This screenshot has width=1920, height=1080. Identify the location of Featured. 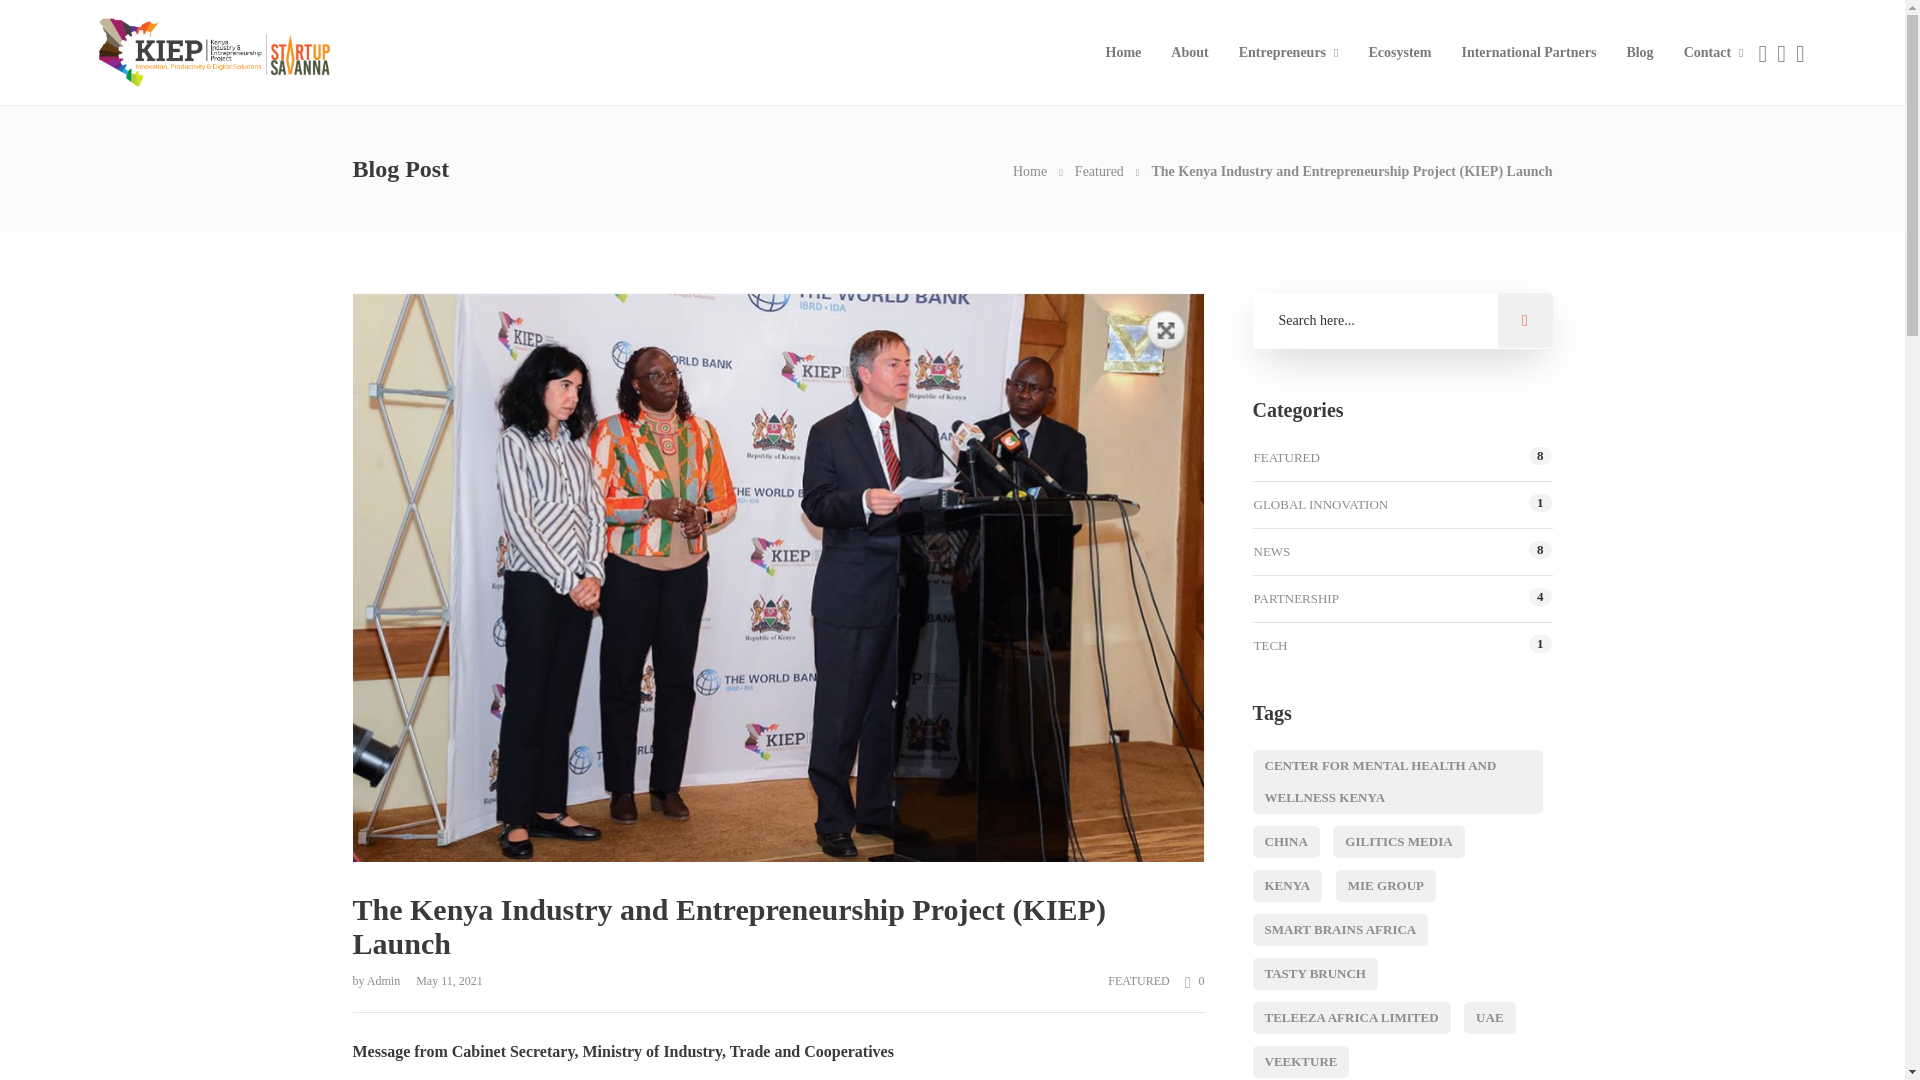
(1099, 172).